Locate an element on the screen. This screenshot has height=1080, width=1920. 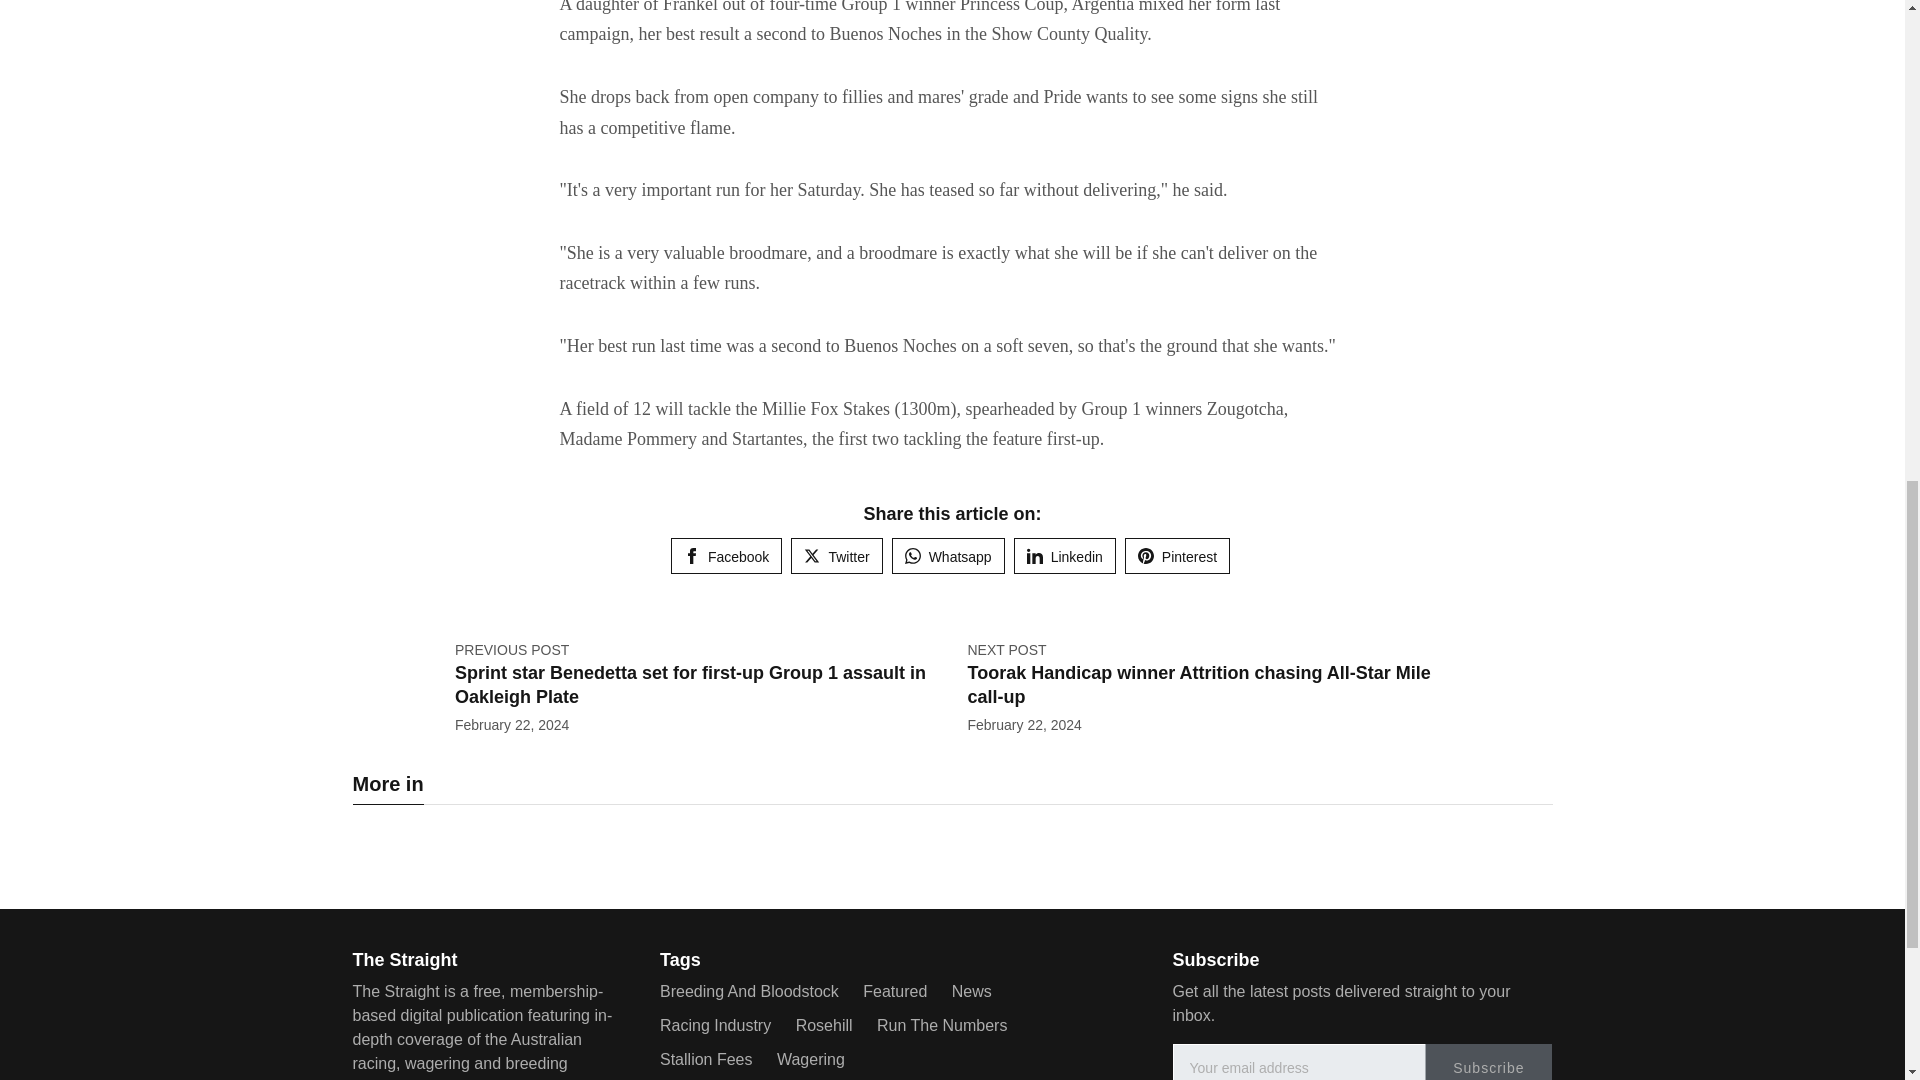
Share on Twitter is located at coordinates (836, 555).